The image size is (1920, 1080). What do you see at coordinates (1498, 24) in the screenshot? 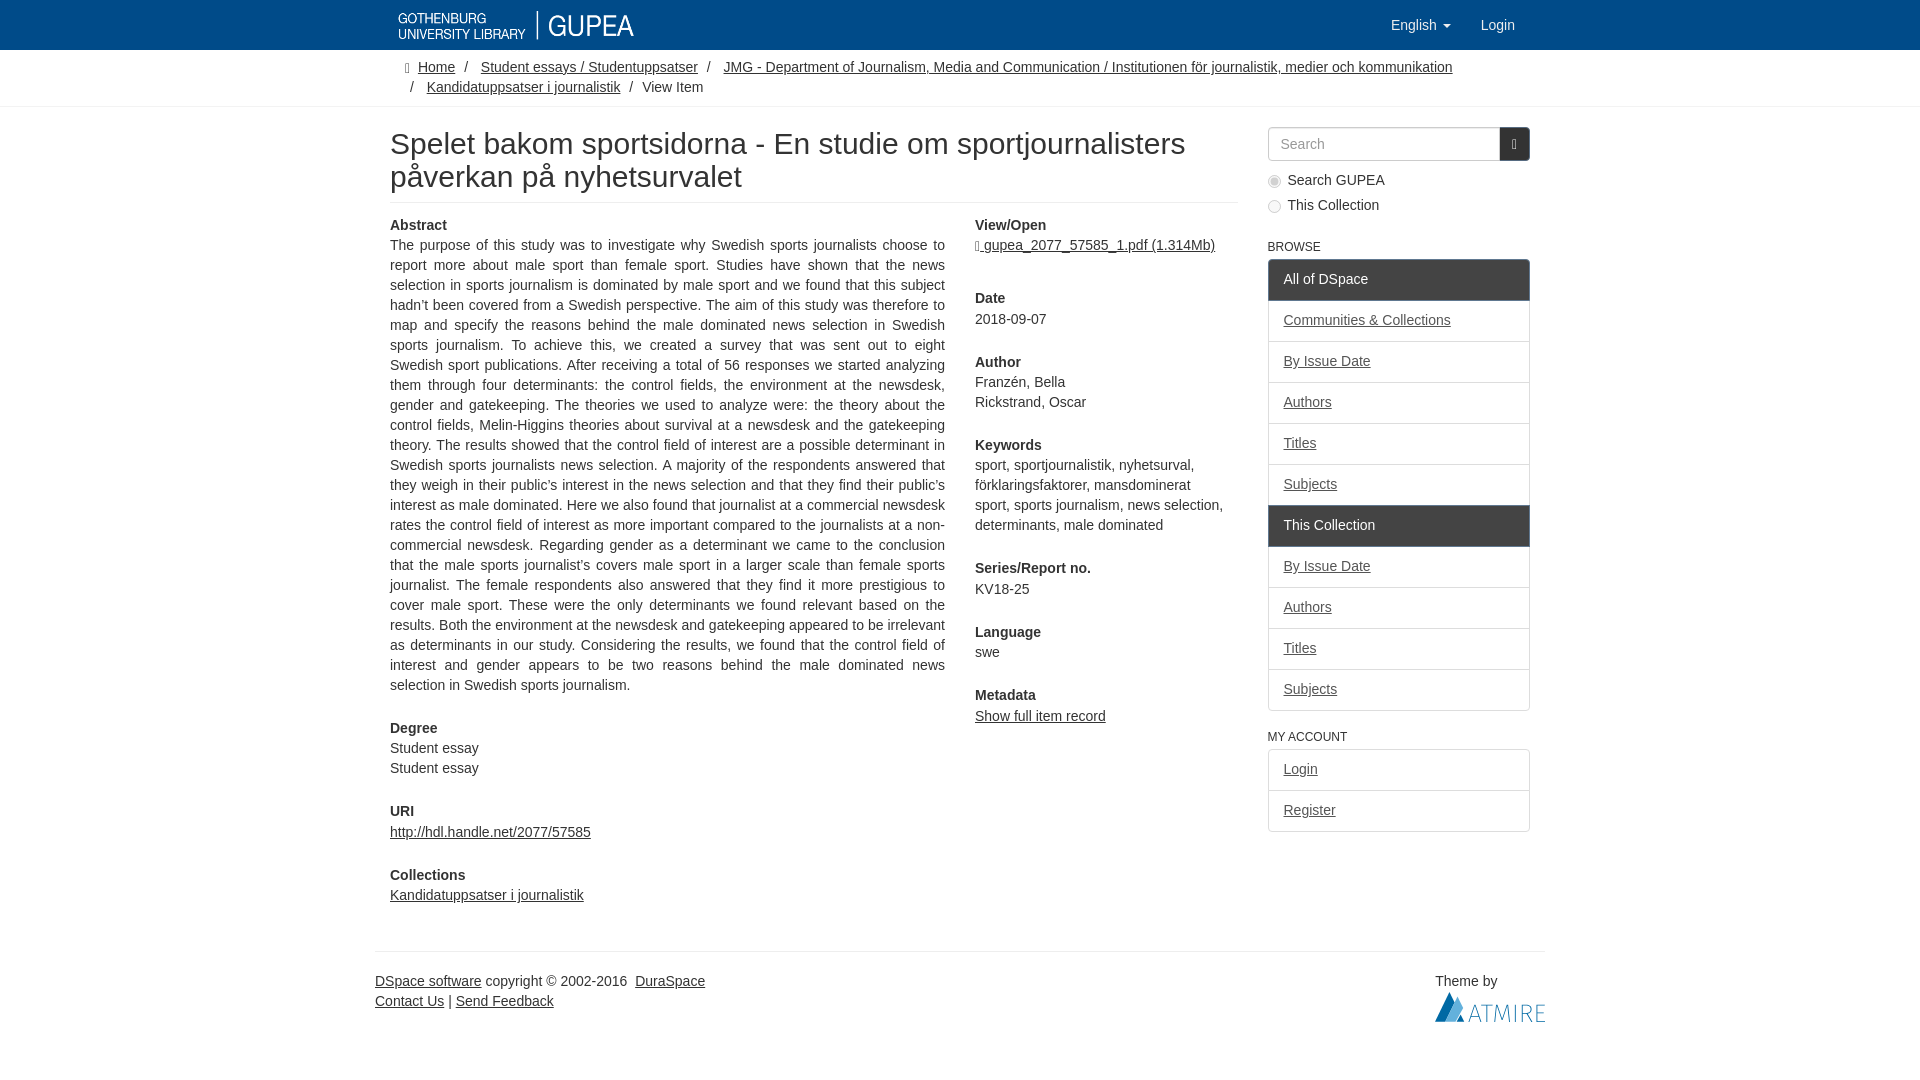
I see `Login` at bounding box center [1498, 24].